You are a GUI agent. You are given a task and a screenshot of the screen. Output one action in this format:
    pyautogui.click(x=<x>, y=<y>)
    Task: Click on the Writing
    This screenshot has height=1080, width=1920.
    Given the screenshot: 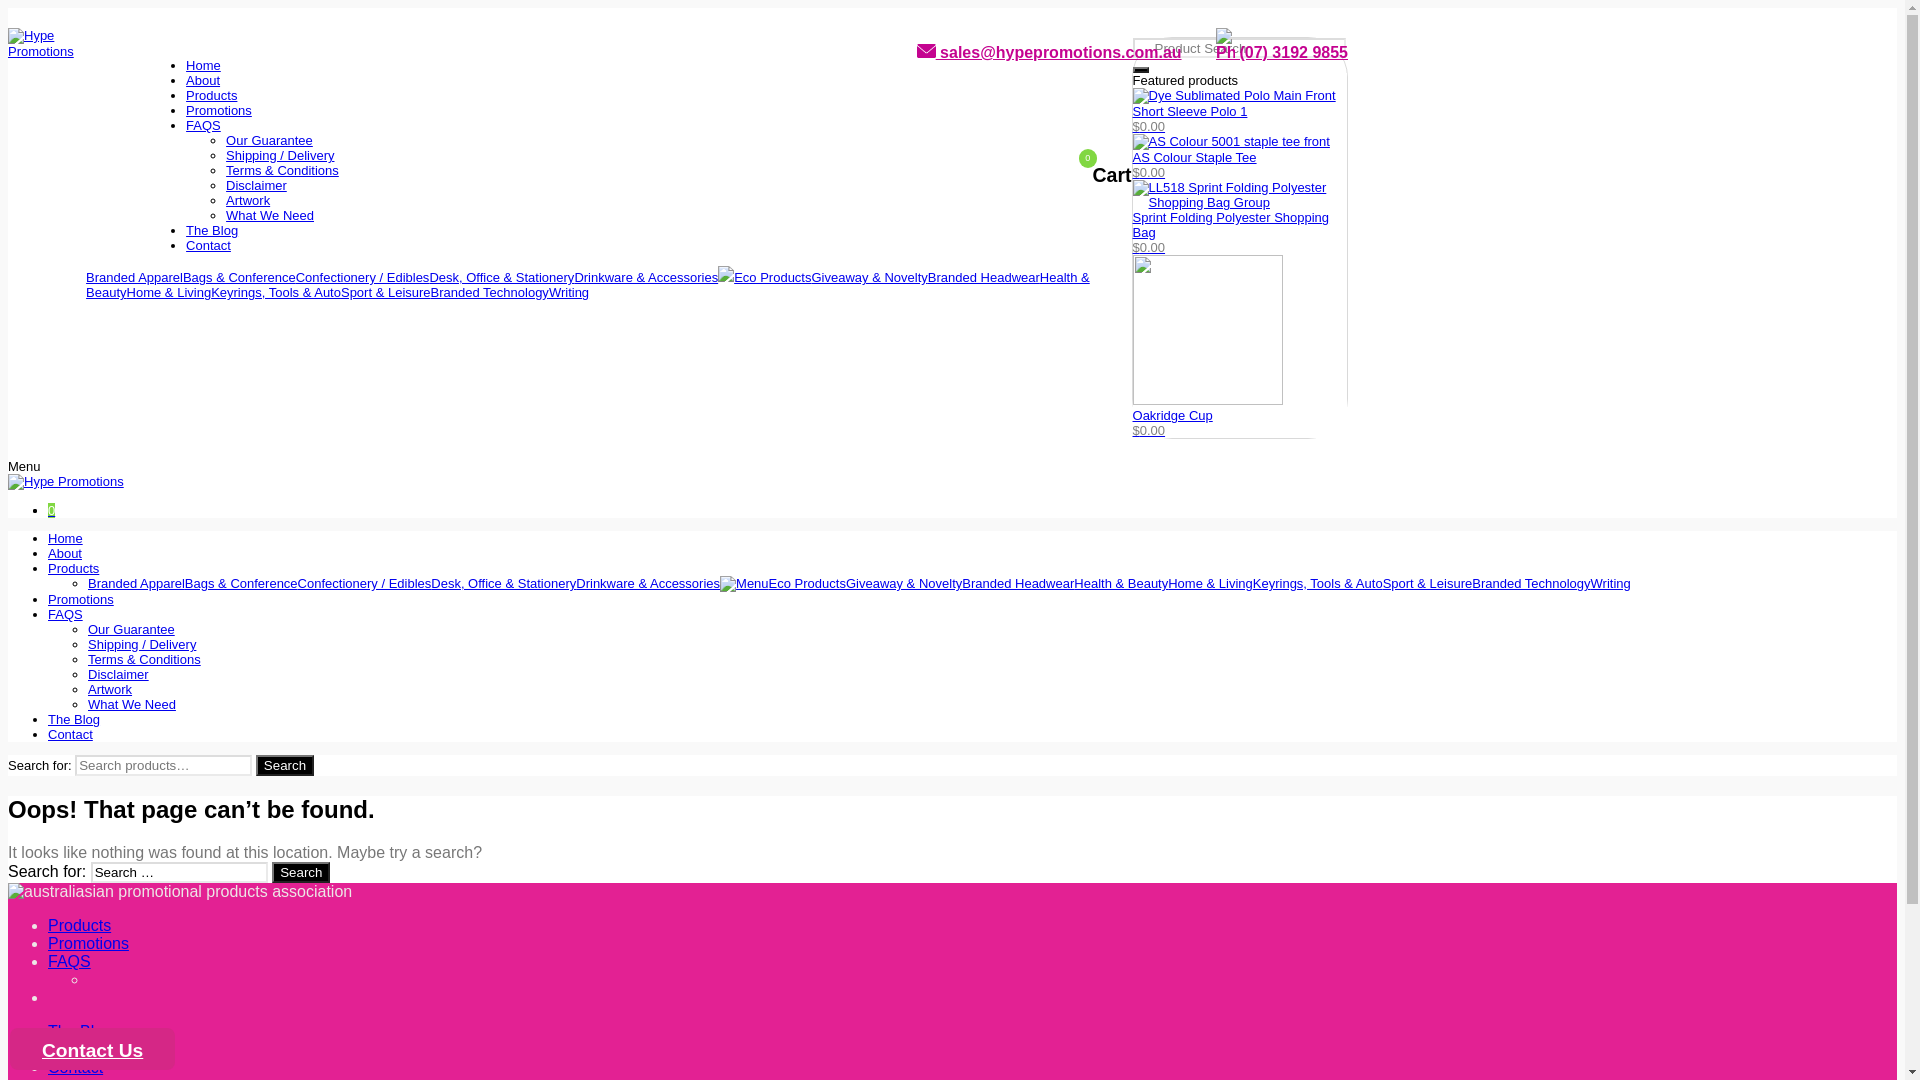 What is the action you would take?
    pyautogui.click(x=569, y=292)
    